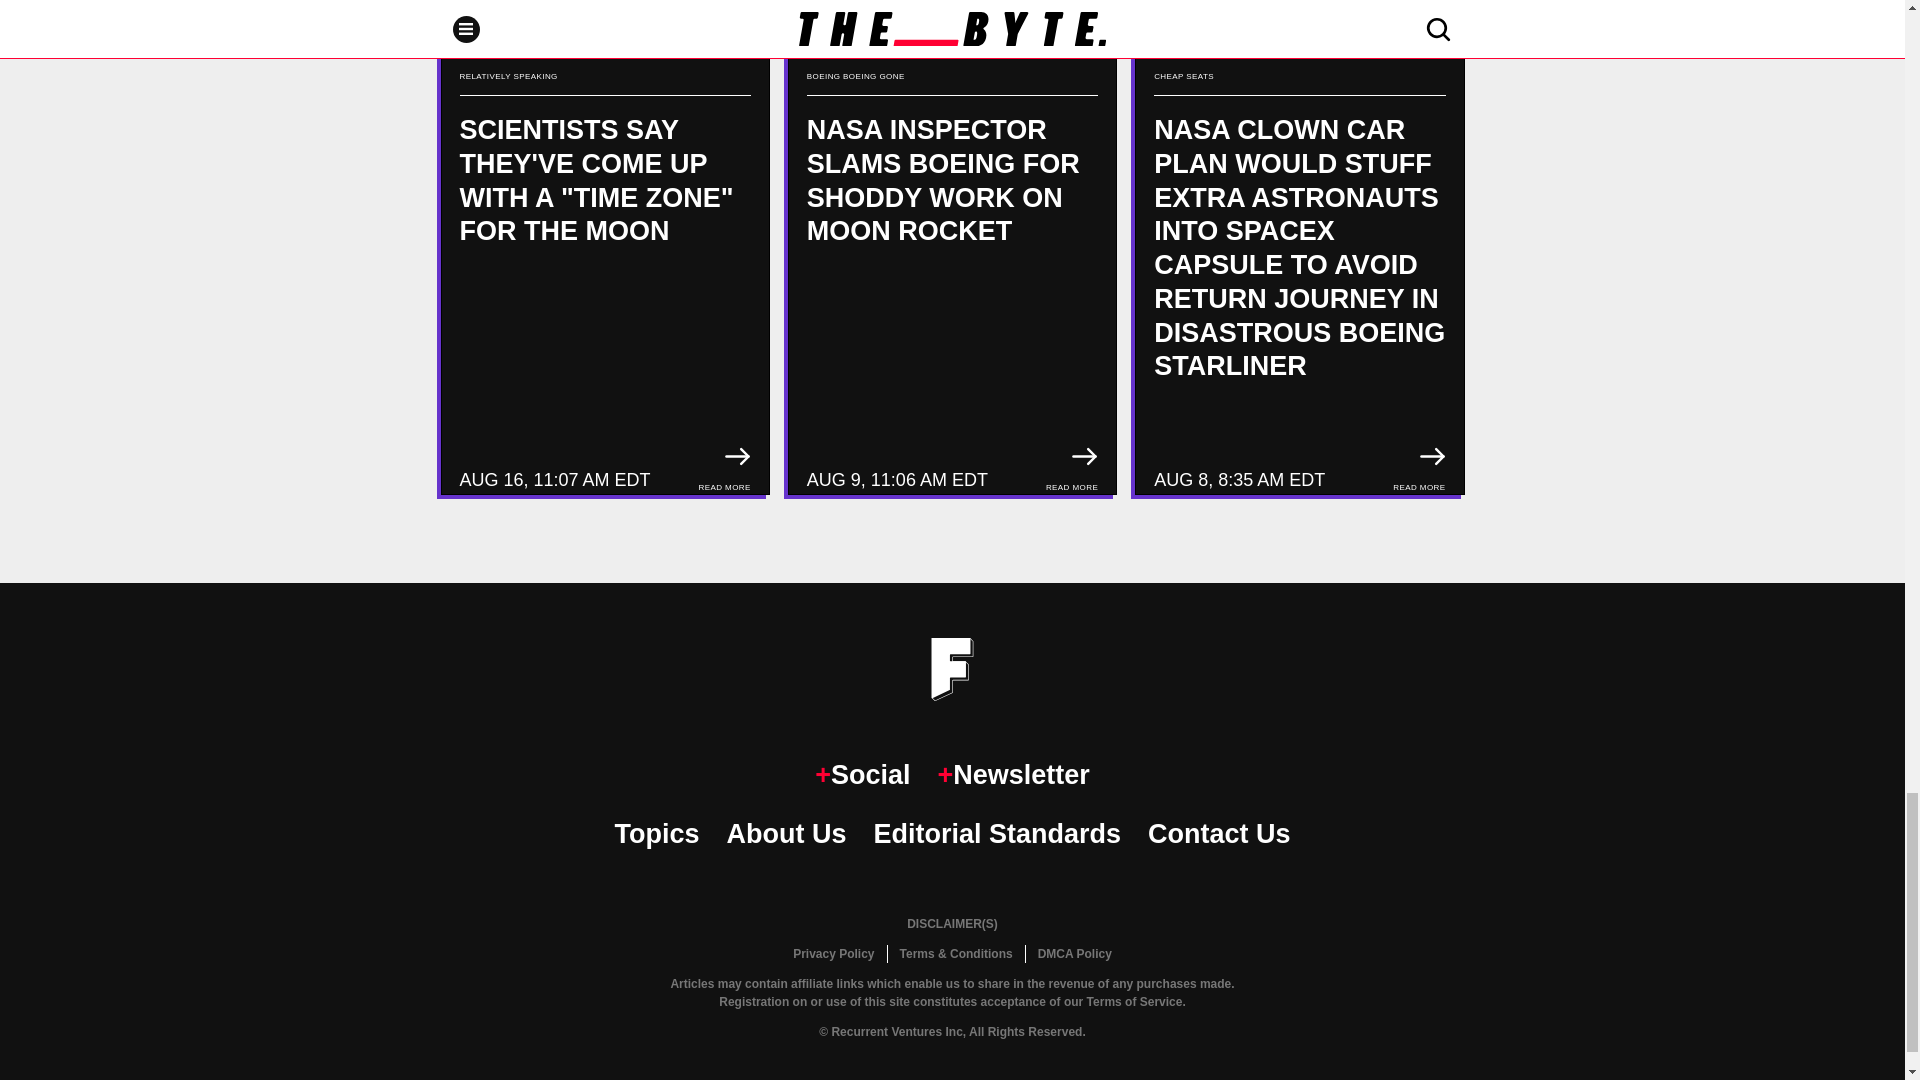 The width and height of the screenshot is (1920, 1080). Describe the element at coordinates (1074, 954) in the screenshot. I see `DMCA Policy` at that location.